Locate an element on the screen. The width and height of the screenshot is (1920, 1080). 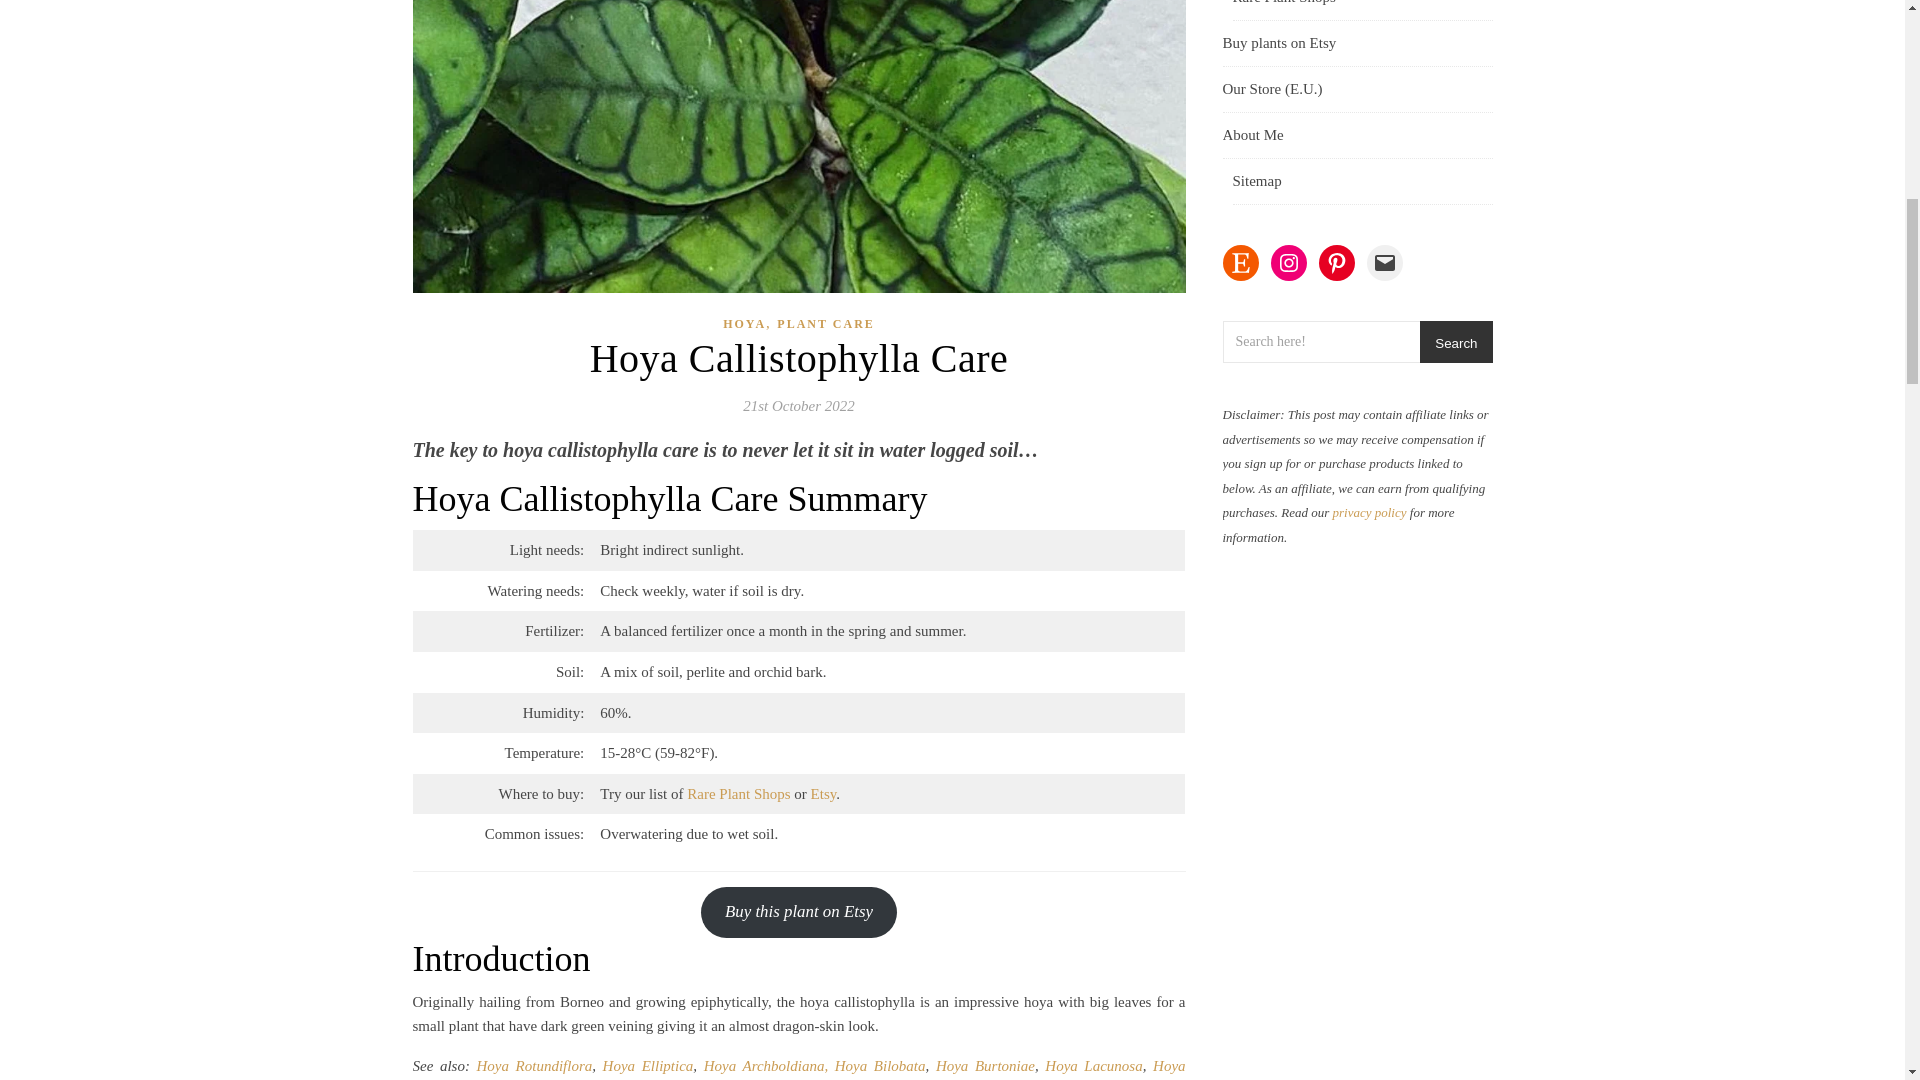
Rare Plant Shops is located at coordinates (738, 794).